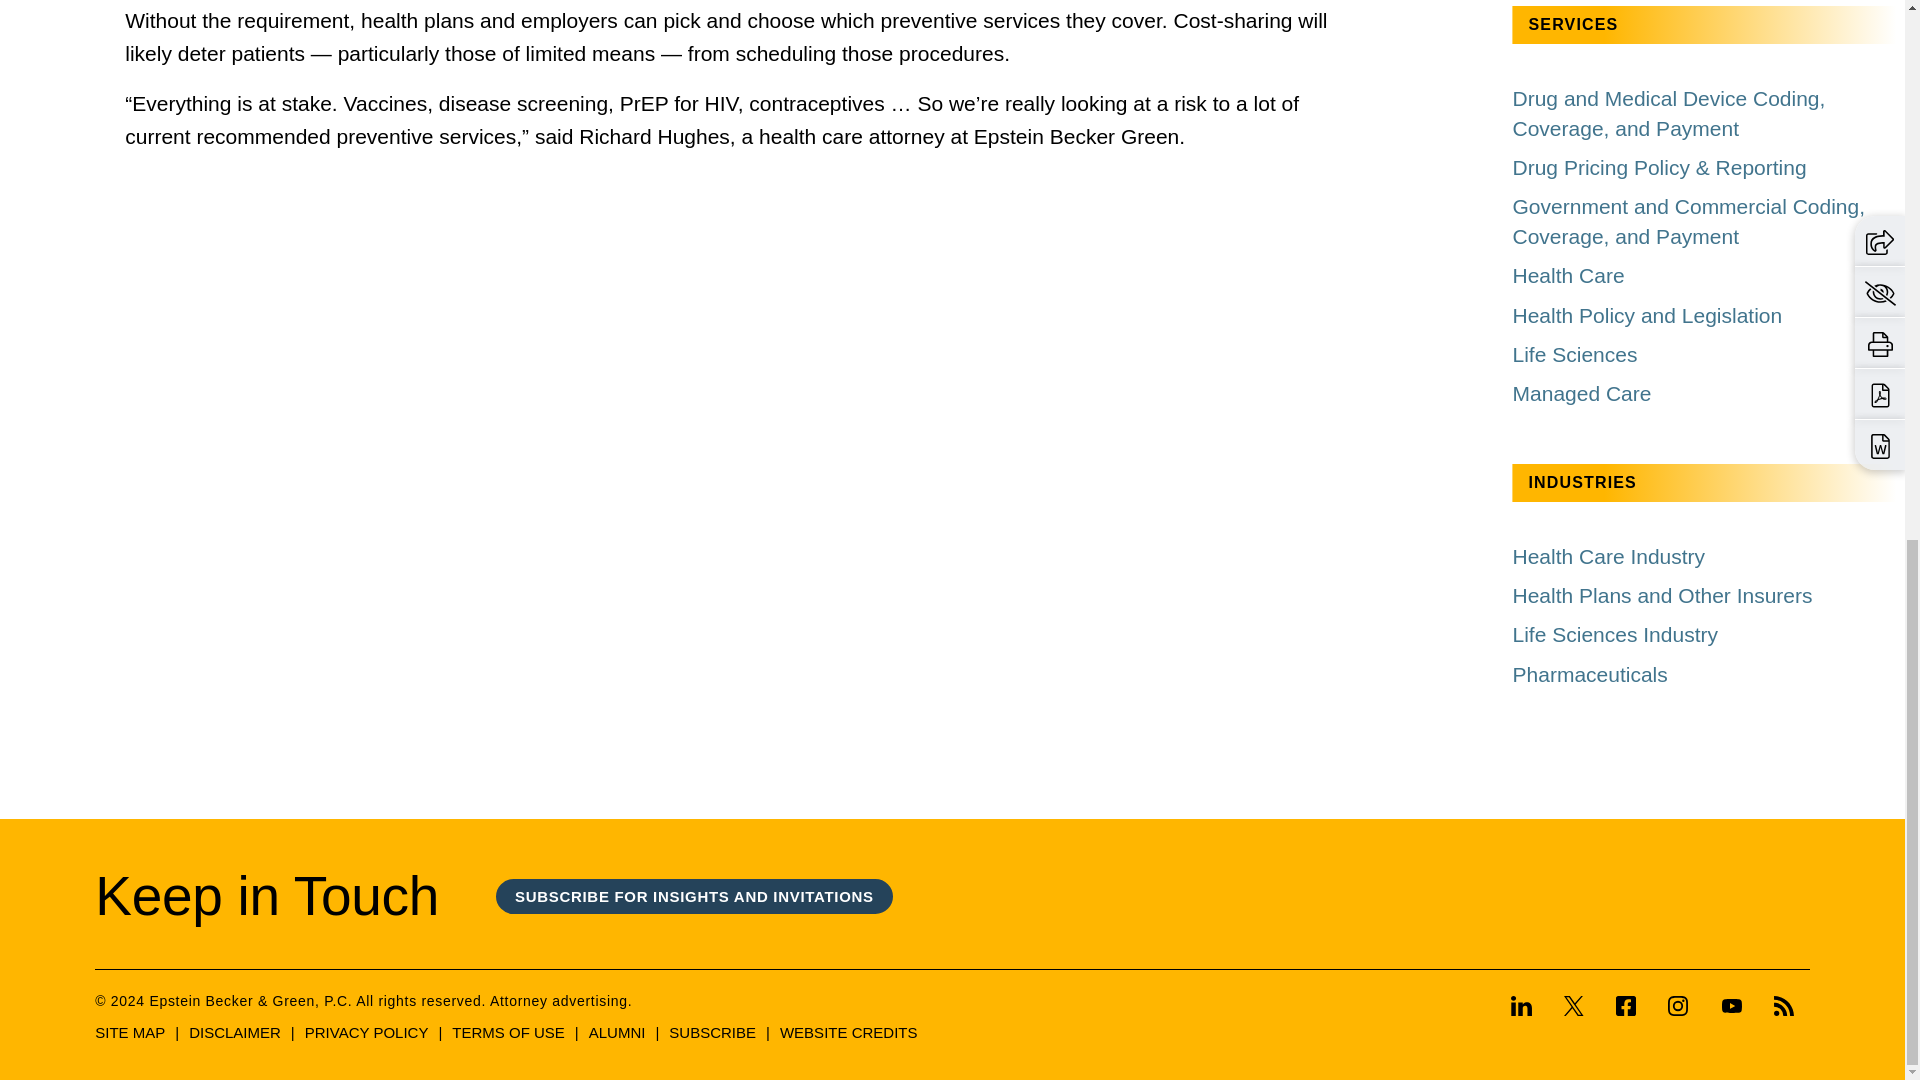 This screenshot has height=1080, width=1920. Describe the element at coordinates (1522, 1006) in the screenshot. I see `Linkedin` at that location.